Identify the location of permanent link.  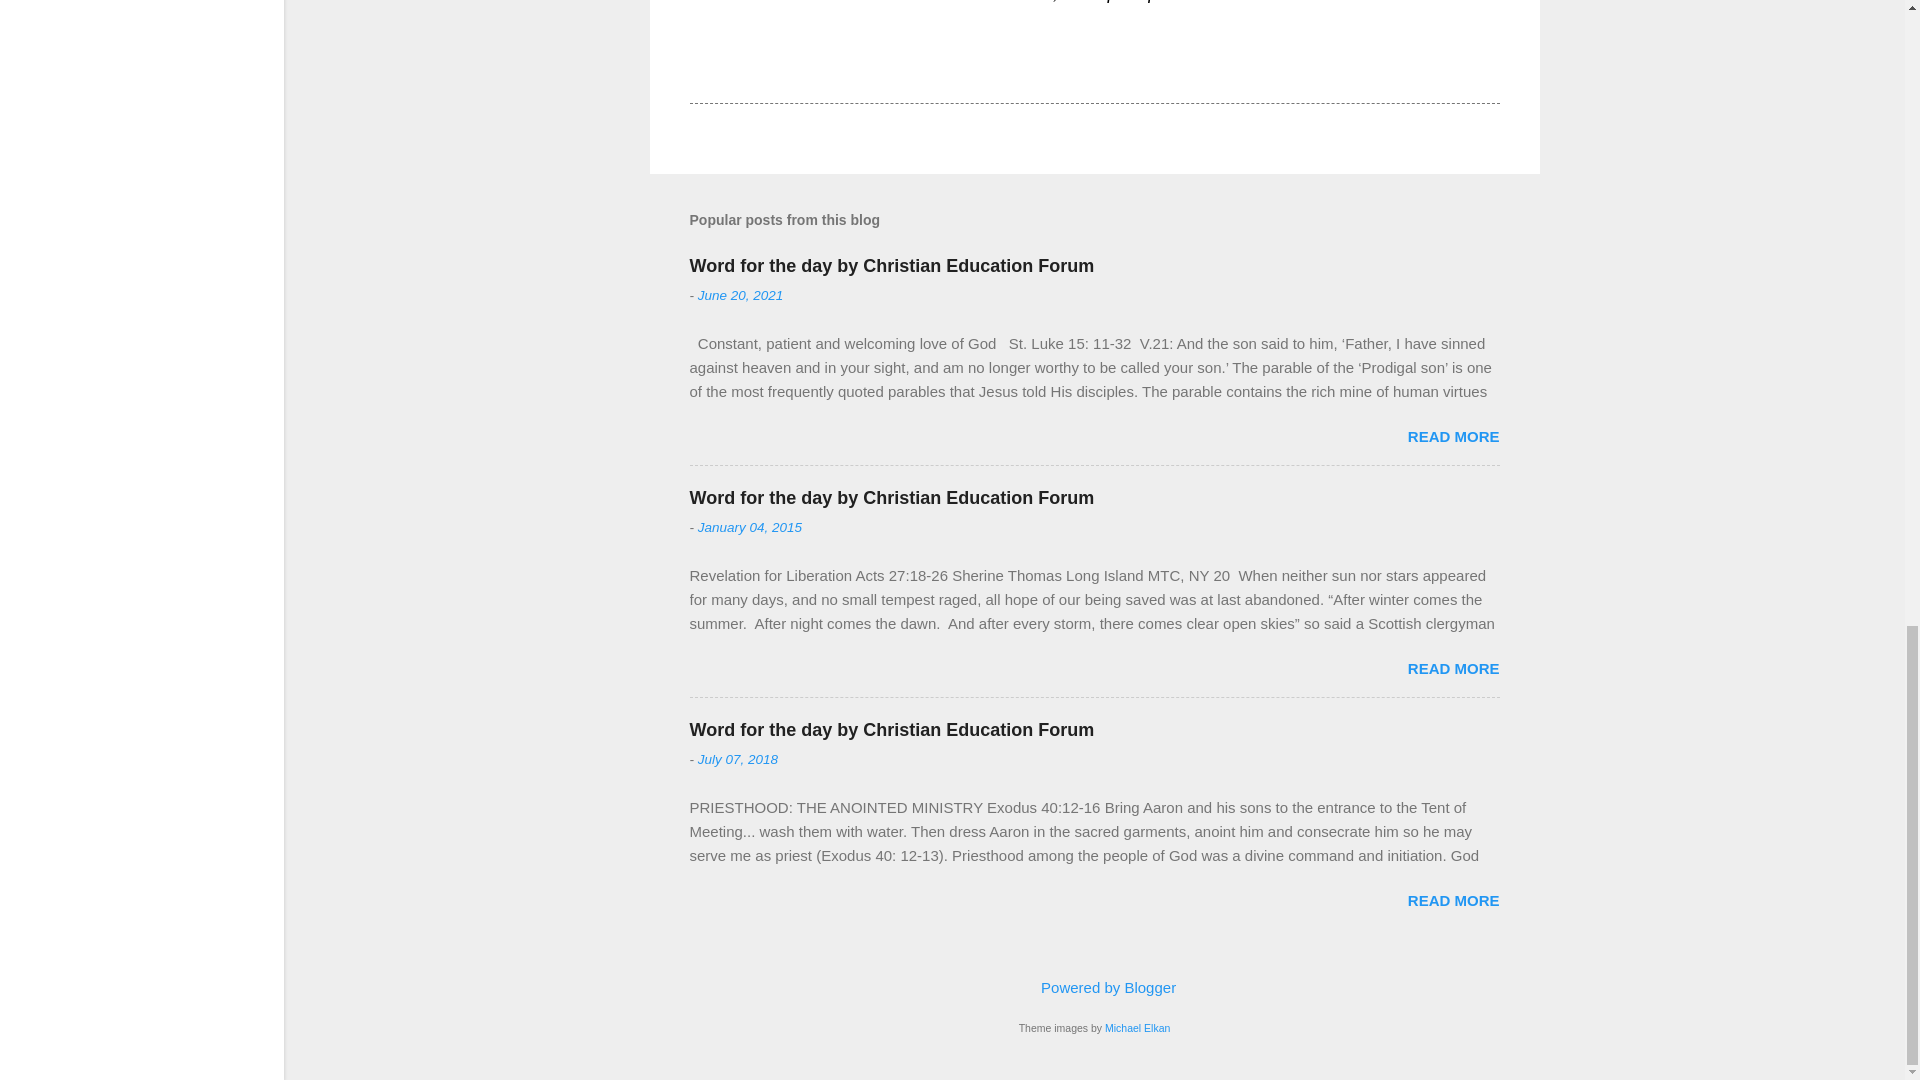
(740, 296).